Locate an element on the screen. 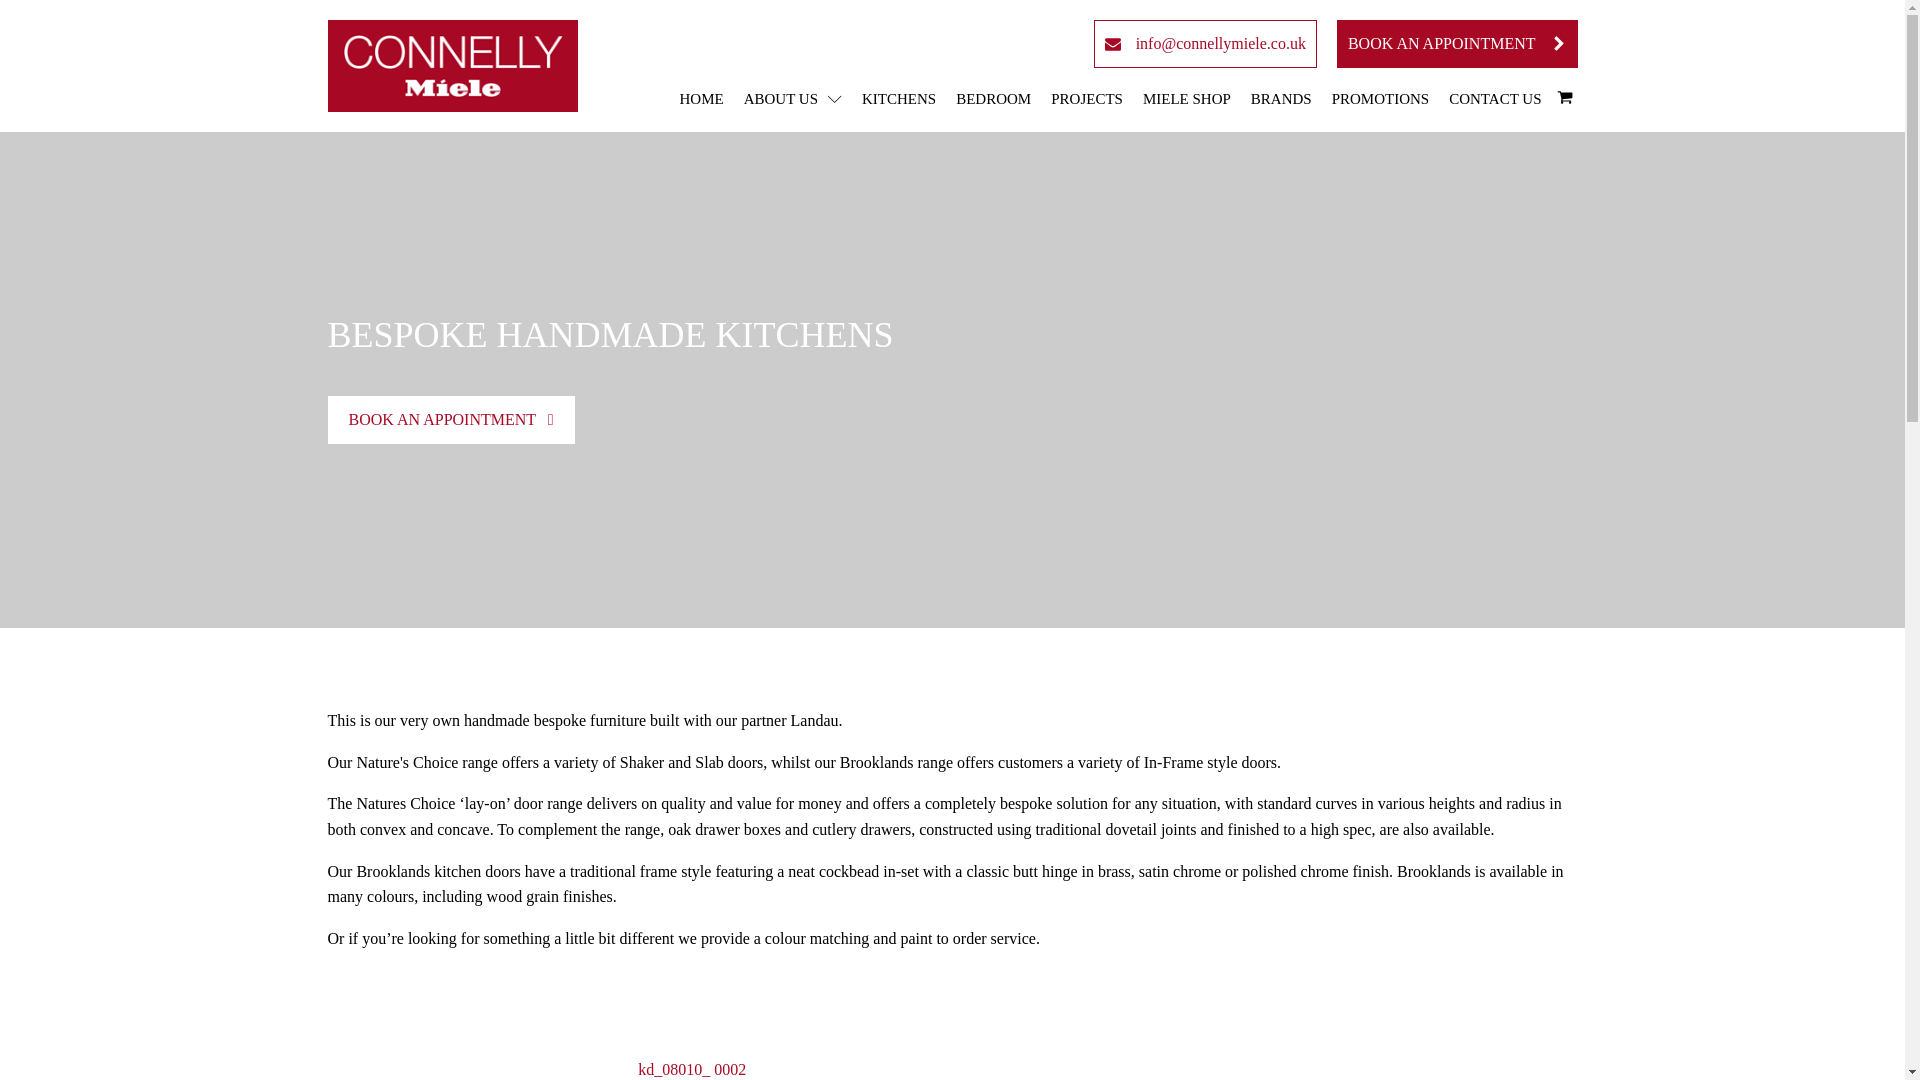 The image size is (1920, 1080). BEDROOM is located at coordinates (994, 98).